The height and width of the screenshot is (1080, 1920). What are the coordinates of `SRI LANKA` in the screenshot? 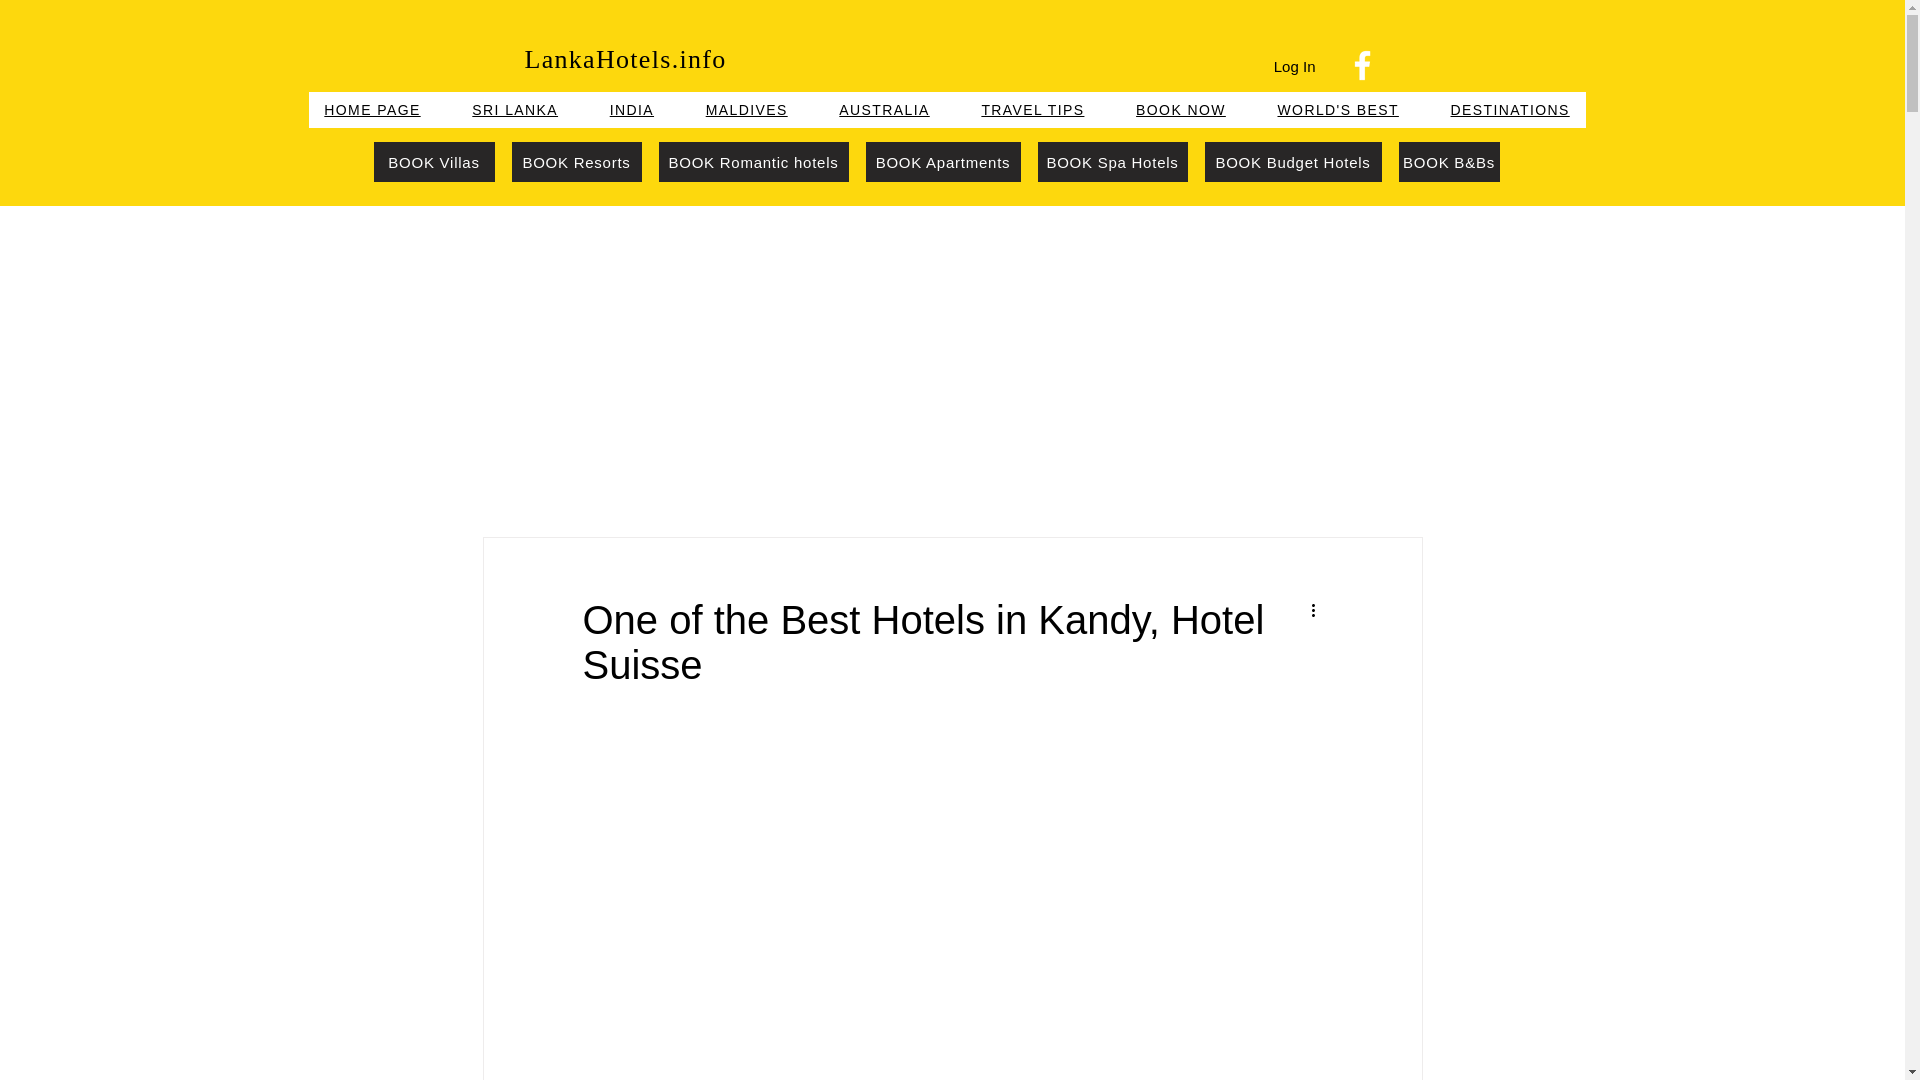 It's located at (514, 110).